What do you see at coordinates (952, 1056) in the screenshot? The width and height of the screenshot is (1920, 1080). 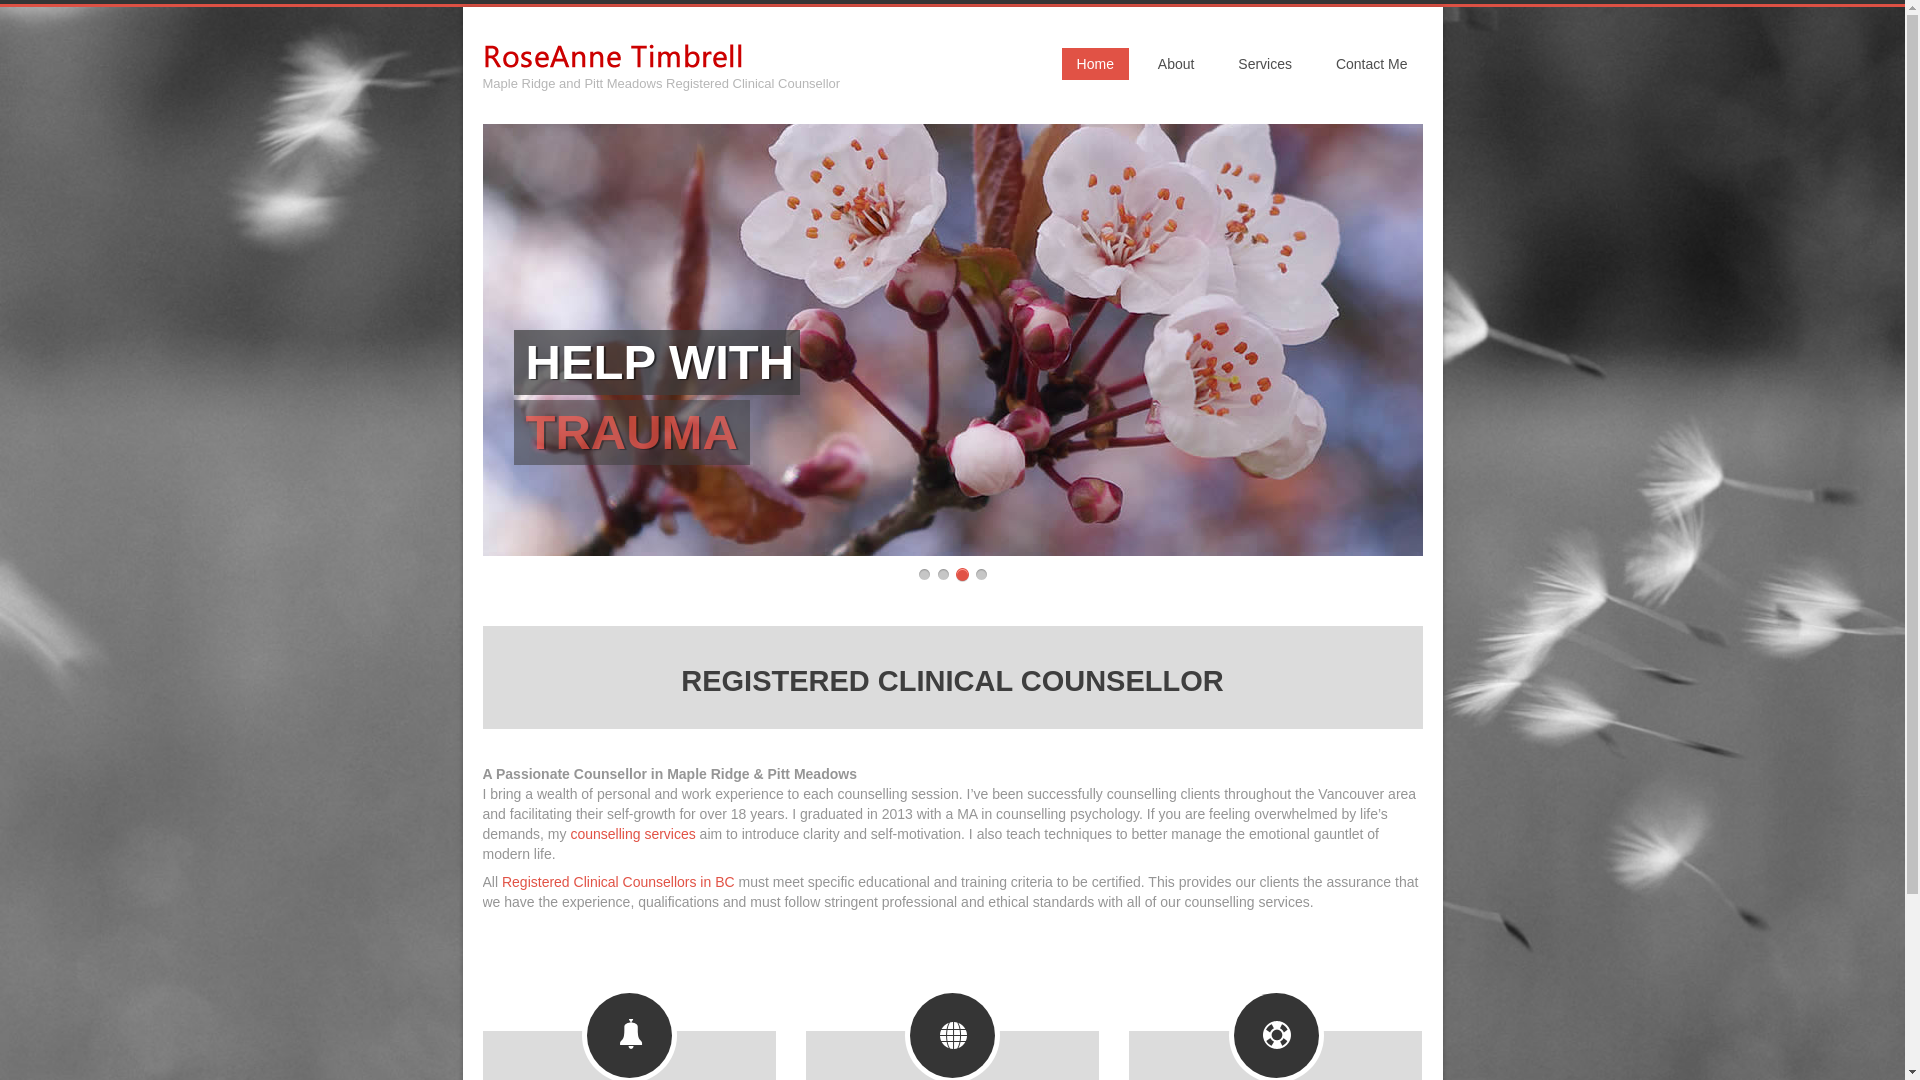 I see `Services` at bounding box center [952, 1056].